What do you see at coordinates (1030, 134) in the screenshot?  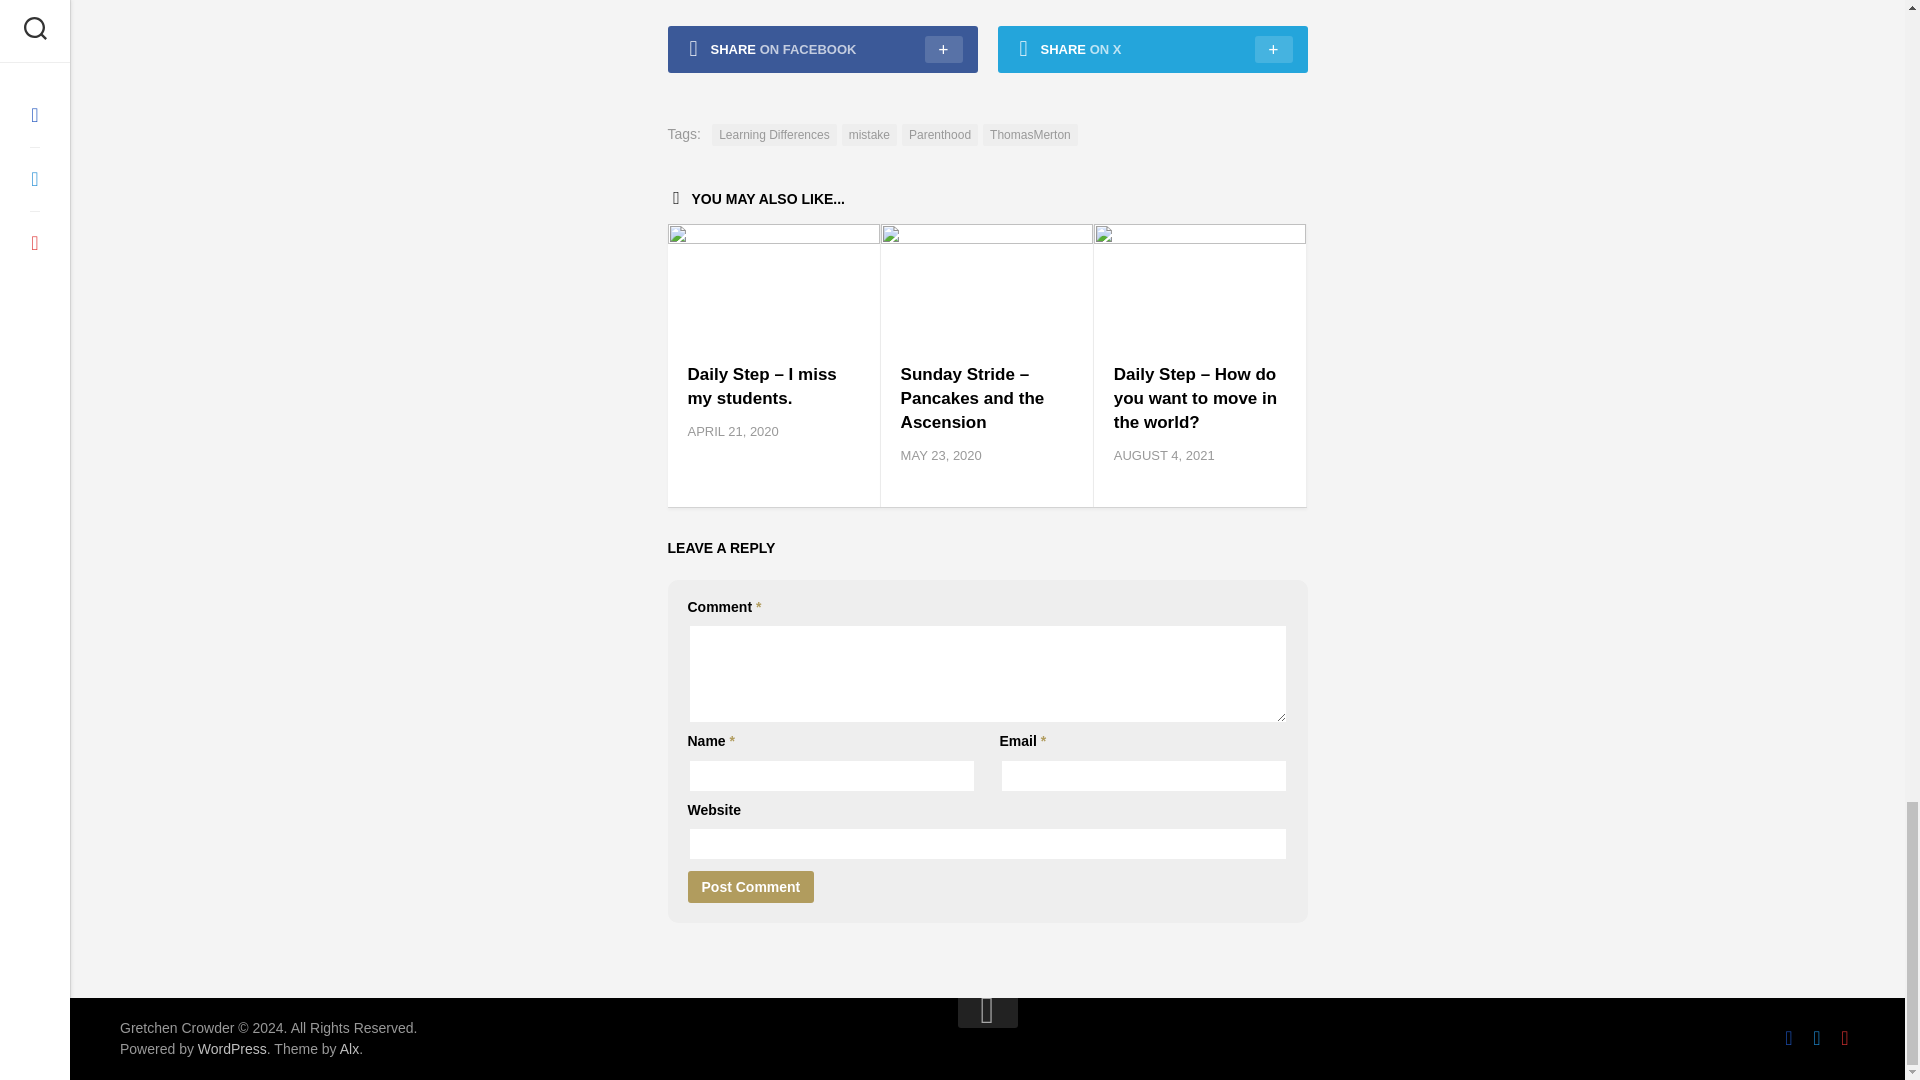 I see `ThomasMerton` at bounding box center [1030, 134].